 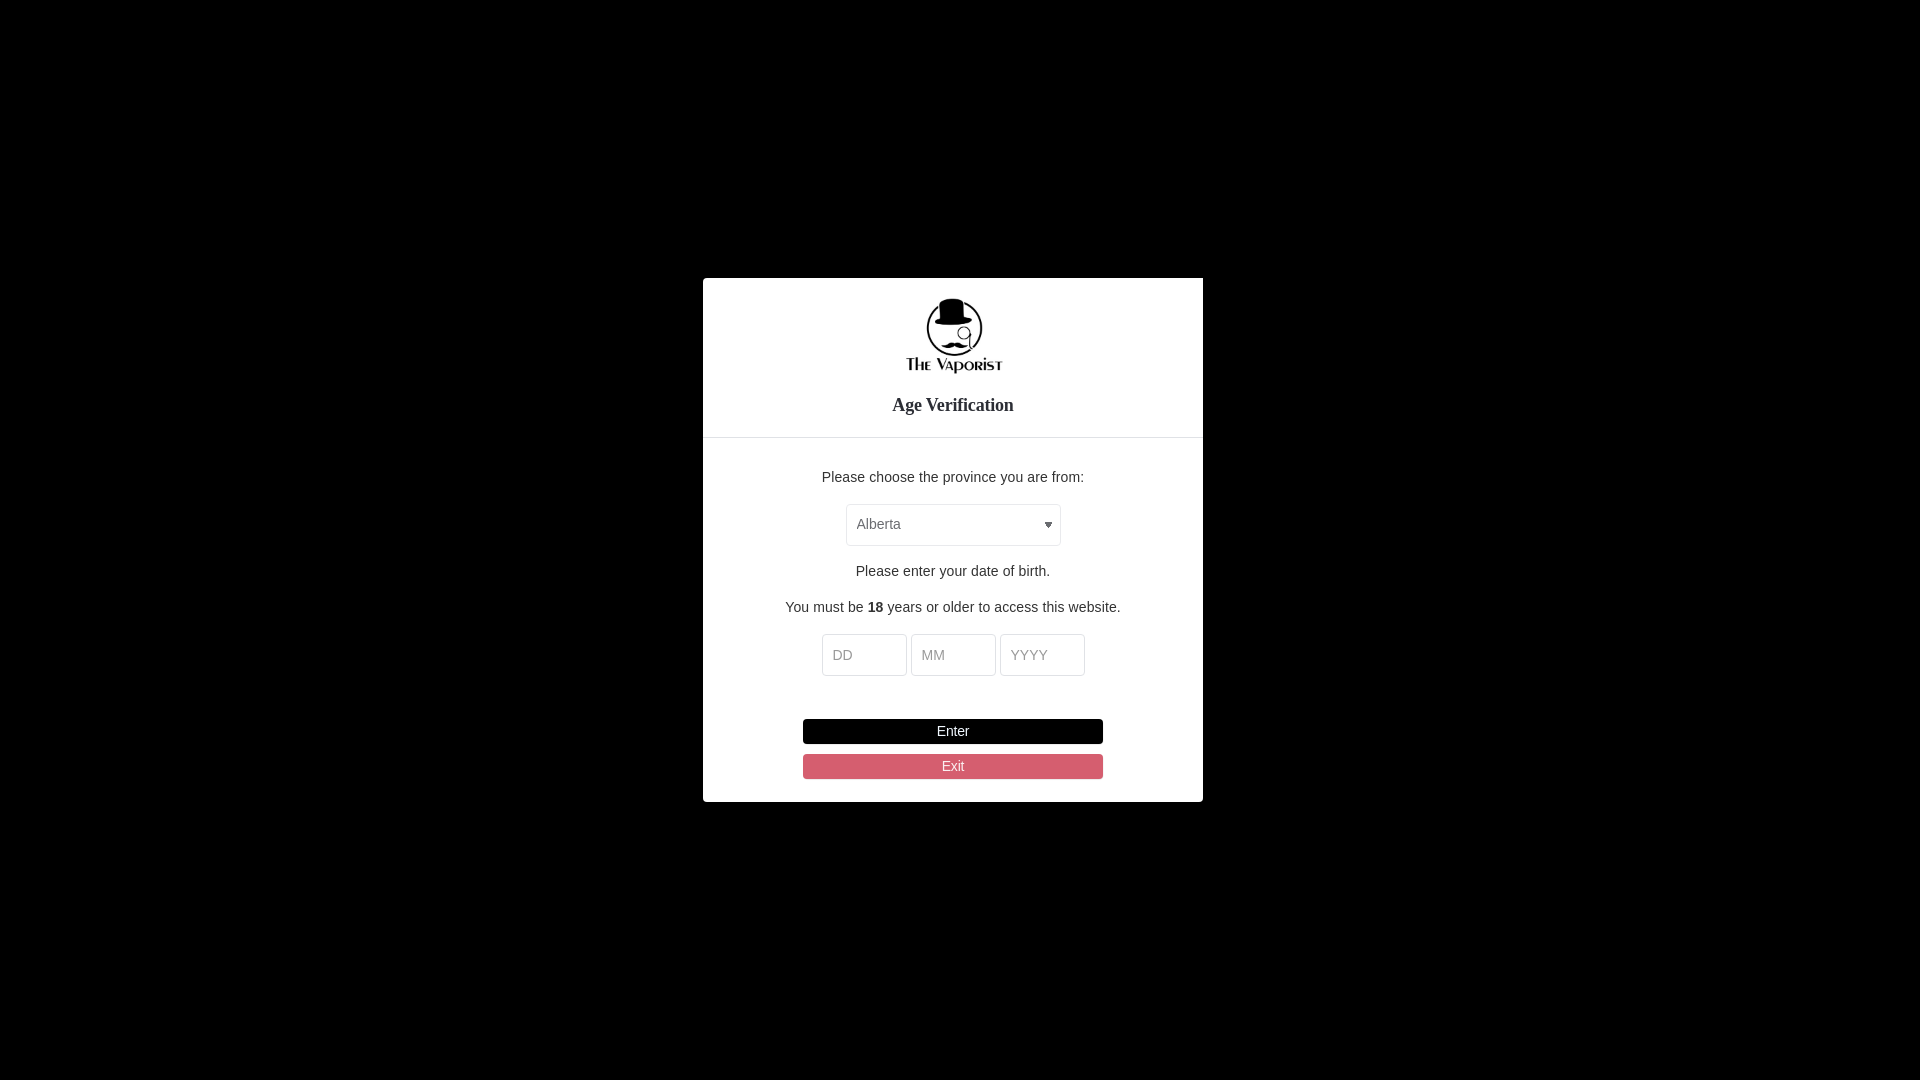 What do you see at coordinates (1342, 256) in the screenshot?
I see `BDY E-LIQUIDS` at bounding box center [1342, 256].